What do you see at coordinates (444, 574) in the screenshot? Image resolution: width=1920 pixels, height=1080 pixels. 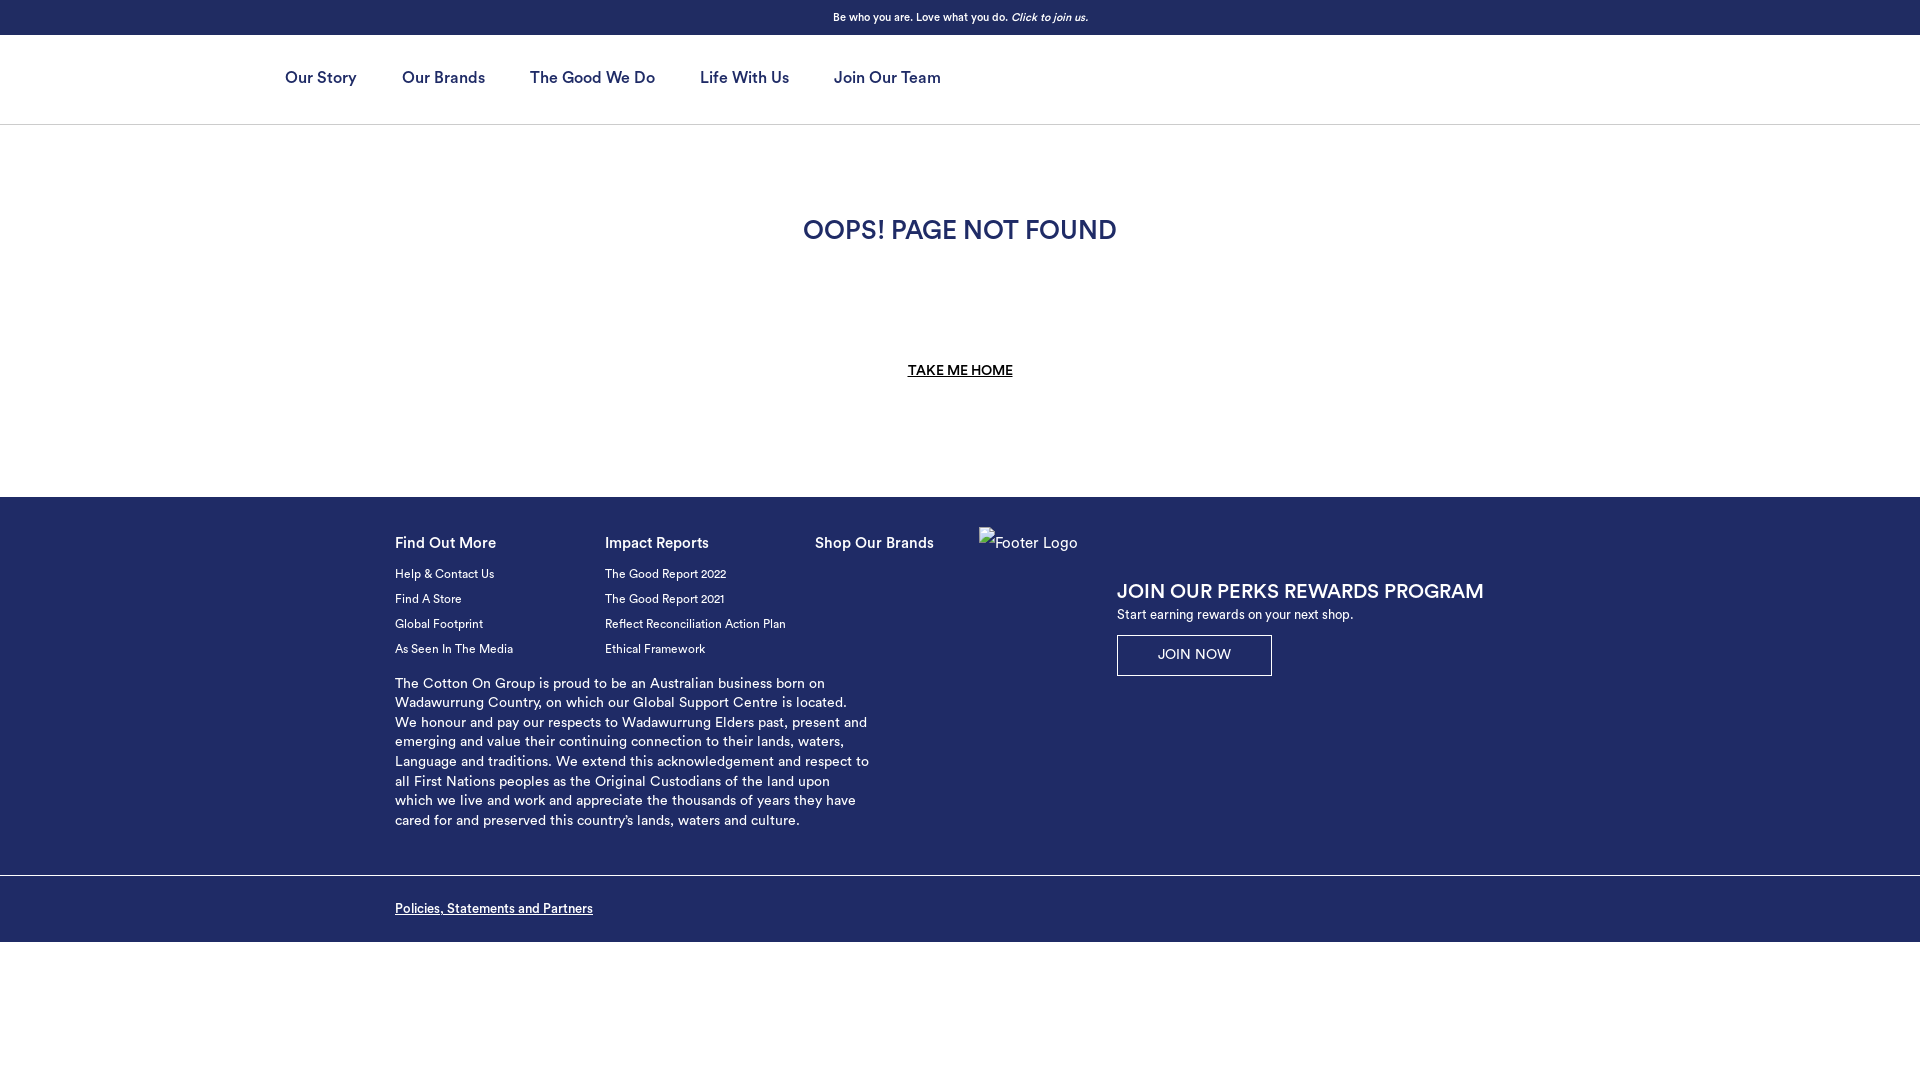 I see `Help & Contact Us` at bounding box center [444, 574].